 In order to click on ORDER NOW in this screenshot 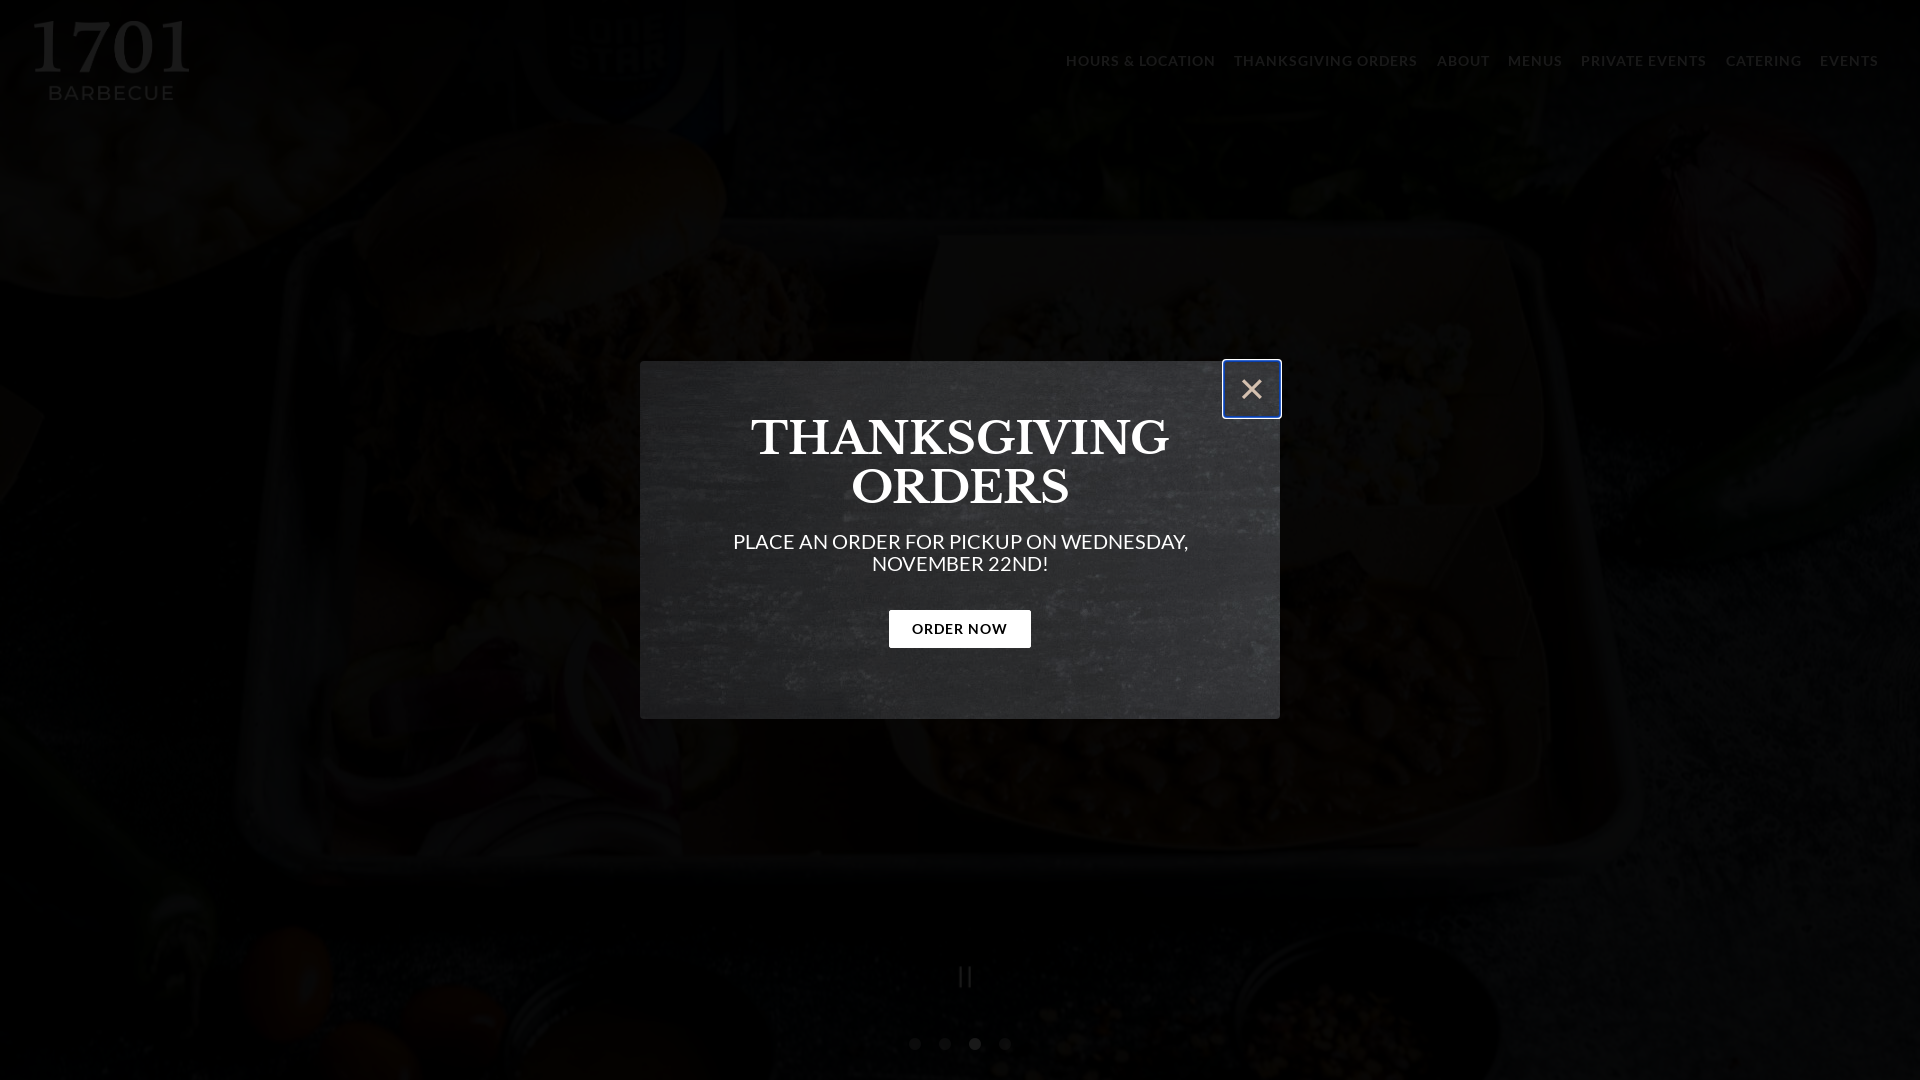, I will do `click(960, 629)`.